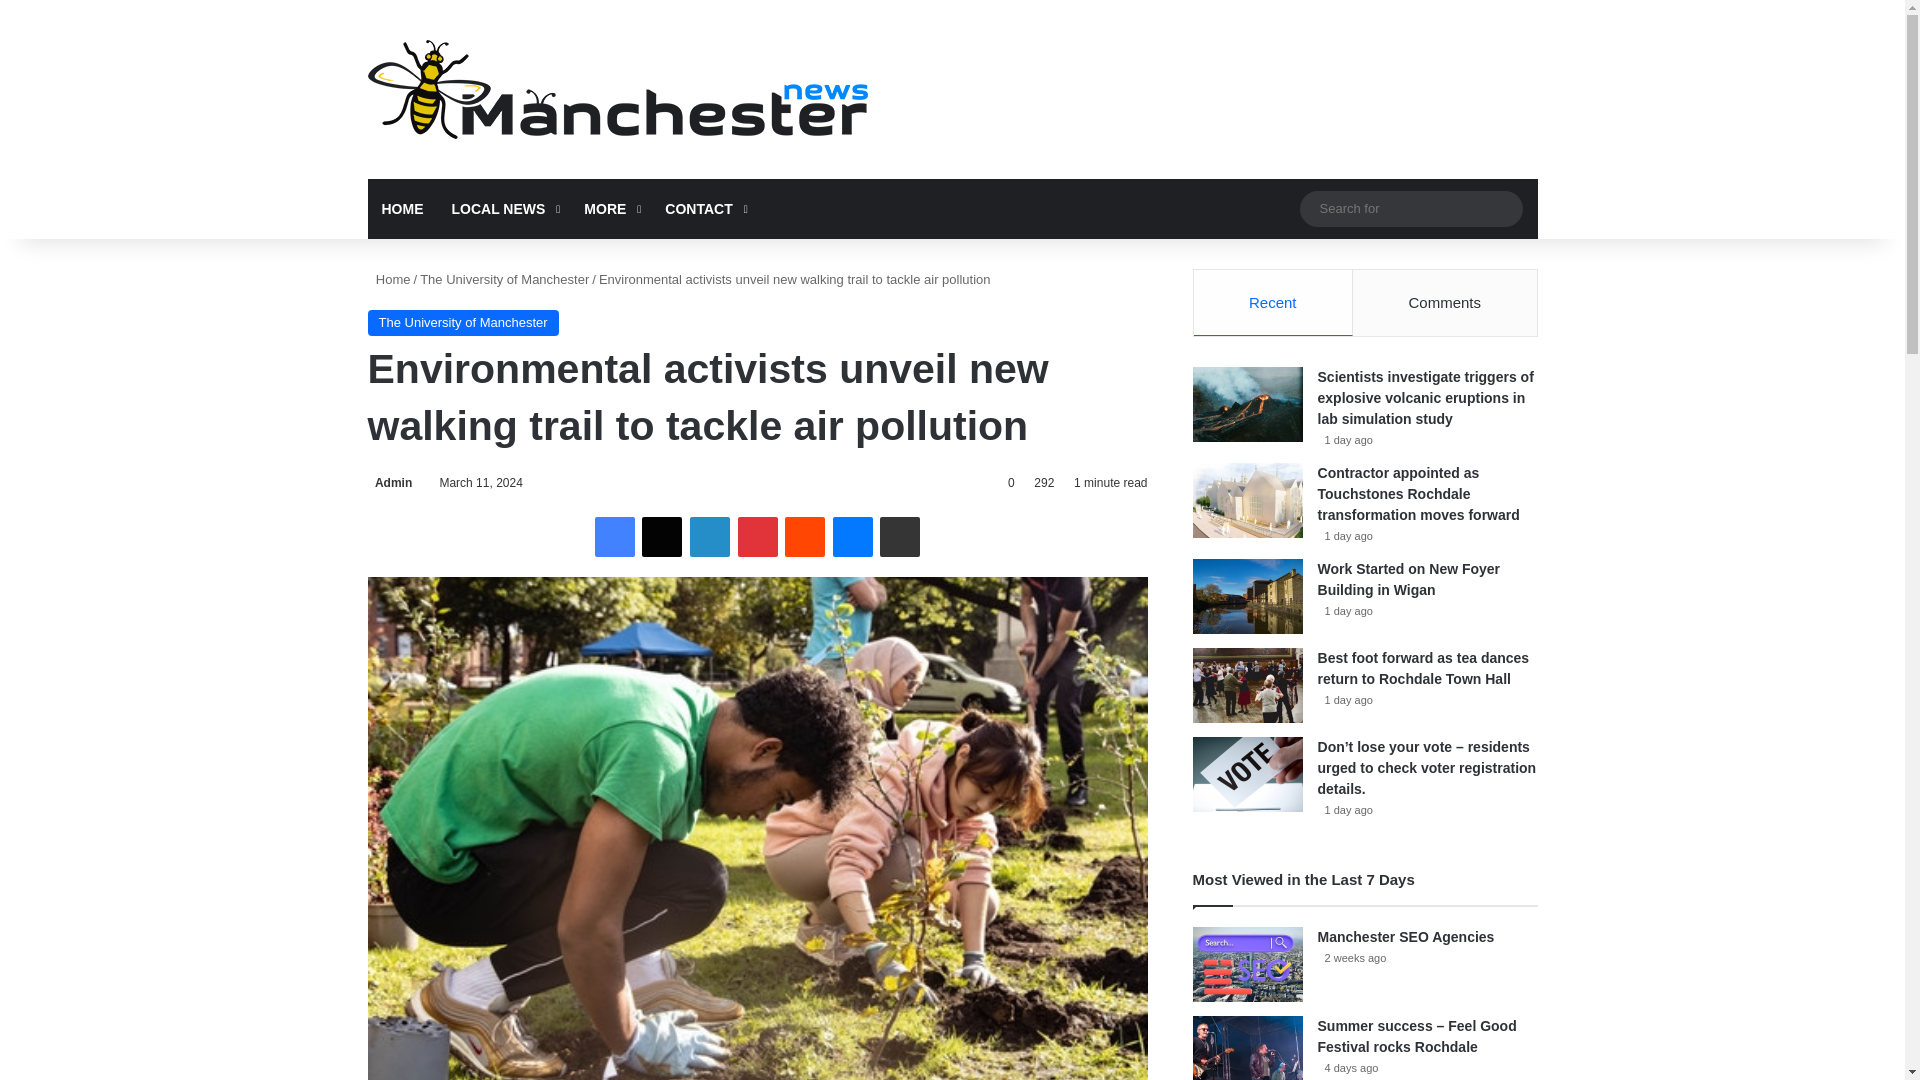 The width and height of the screenshot is (1920, 1080). Describe the element at coordinates (703, 208) in the screenshot. I see `CONTACT` at that location.